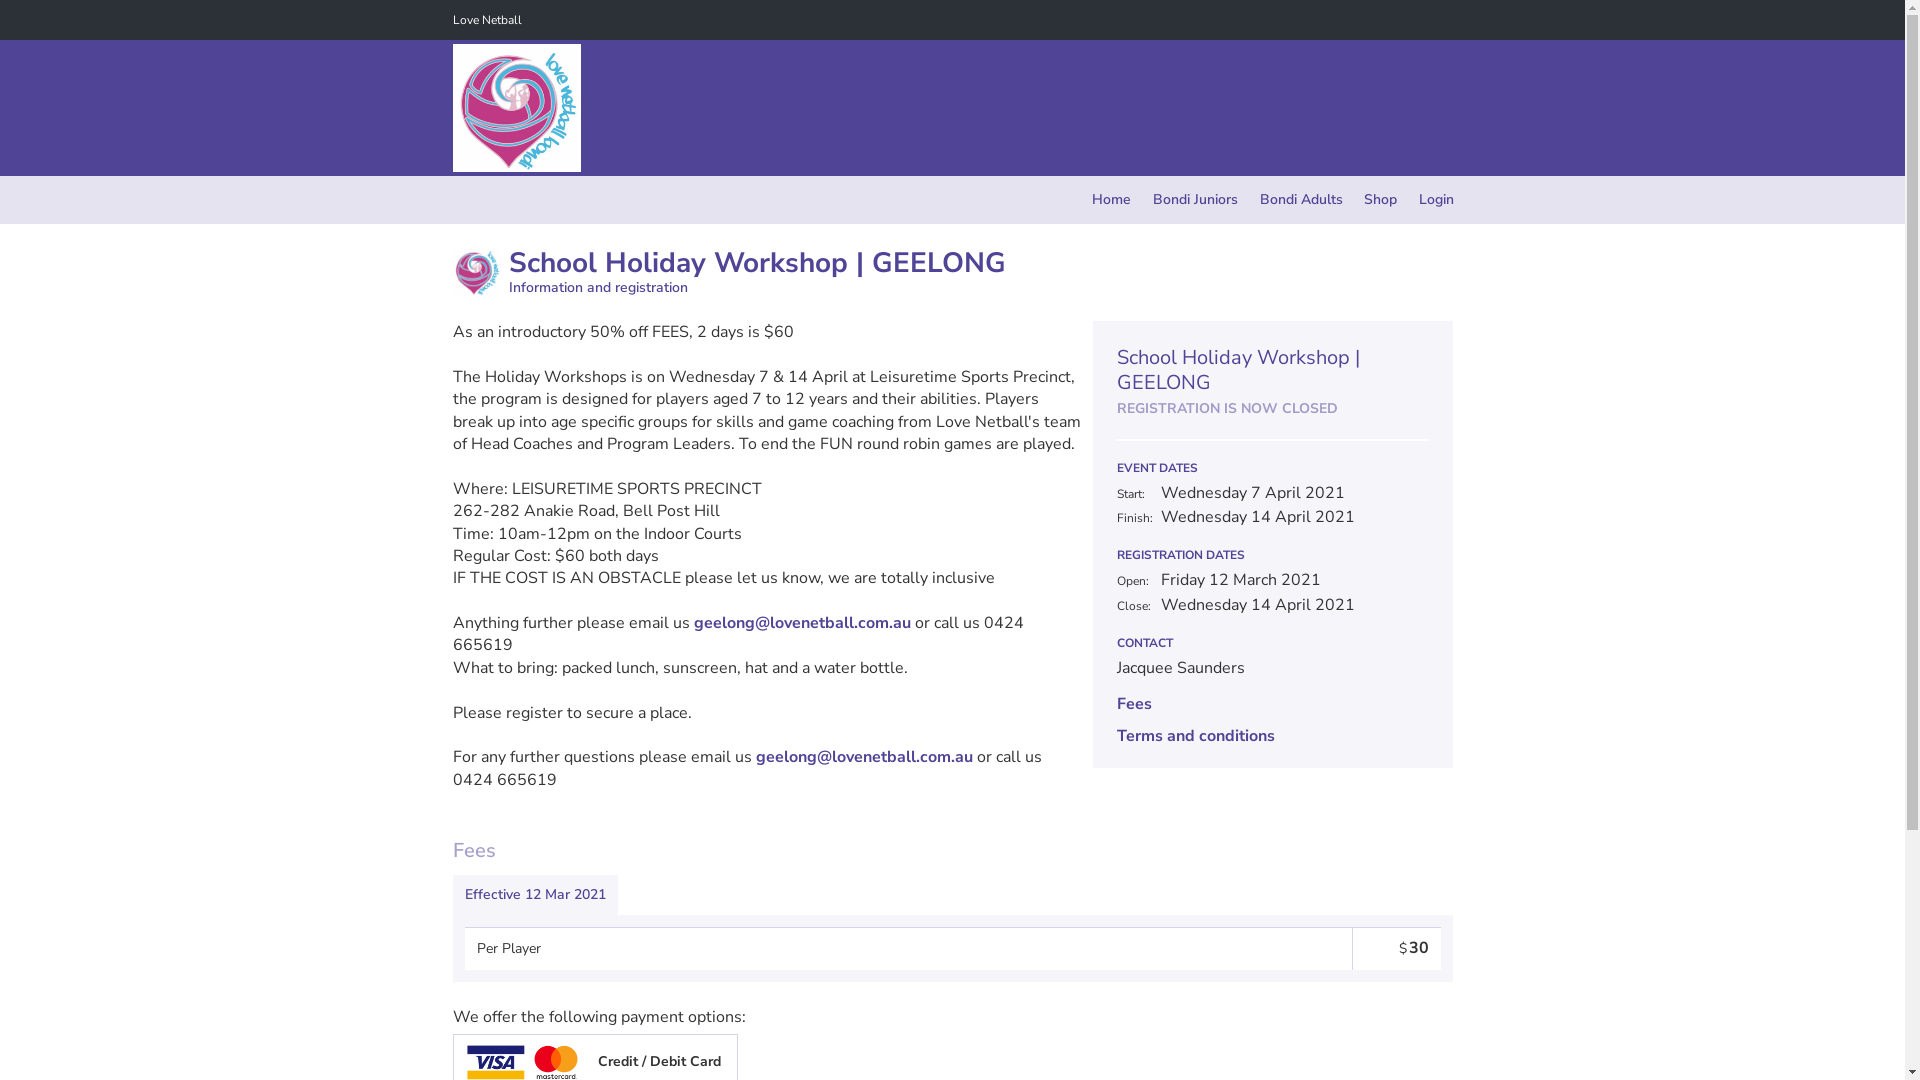  Describe the element at coordinates (1112, 200) in the screenshot. I see `Home` at that location.